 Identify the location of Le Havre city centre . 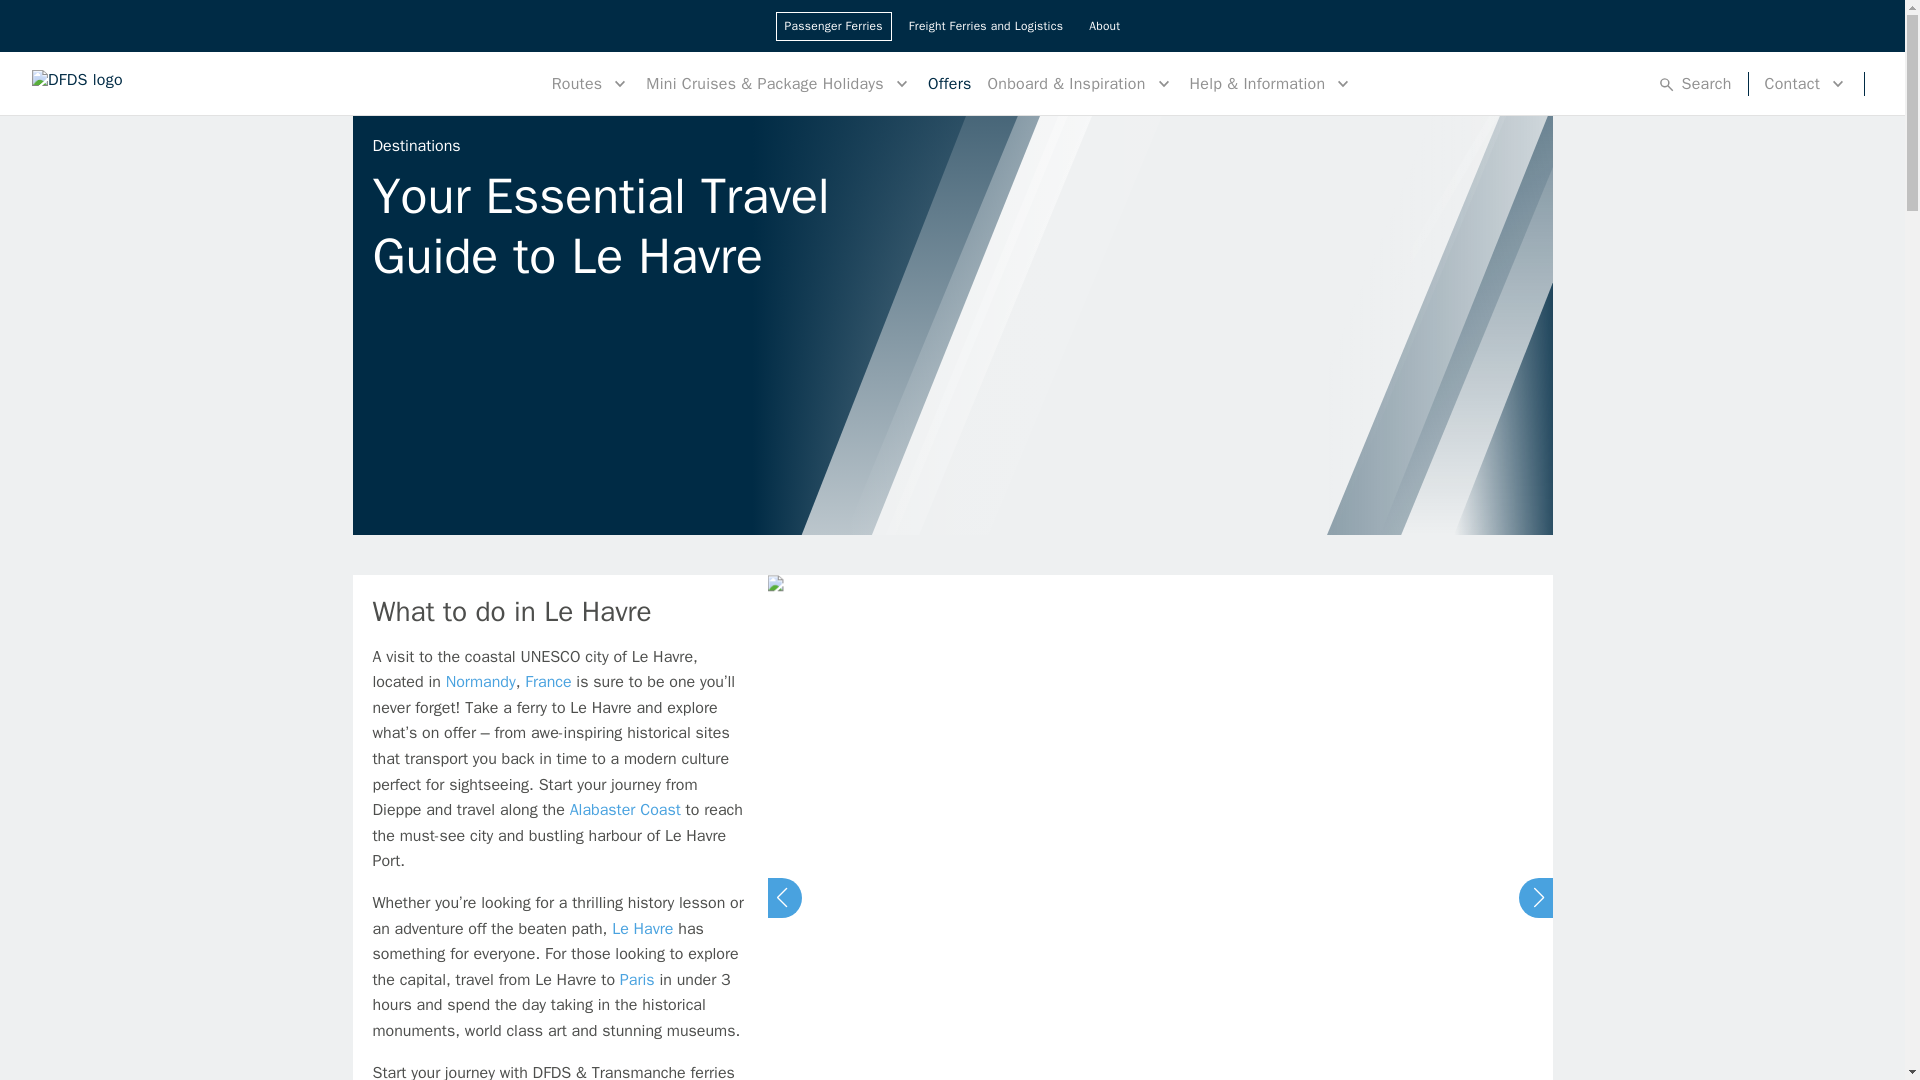
(824, 585).